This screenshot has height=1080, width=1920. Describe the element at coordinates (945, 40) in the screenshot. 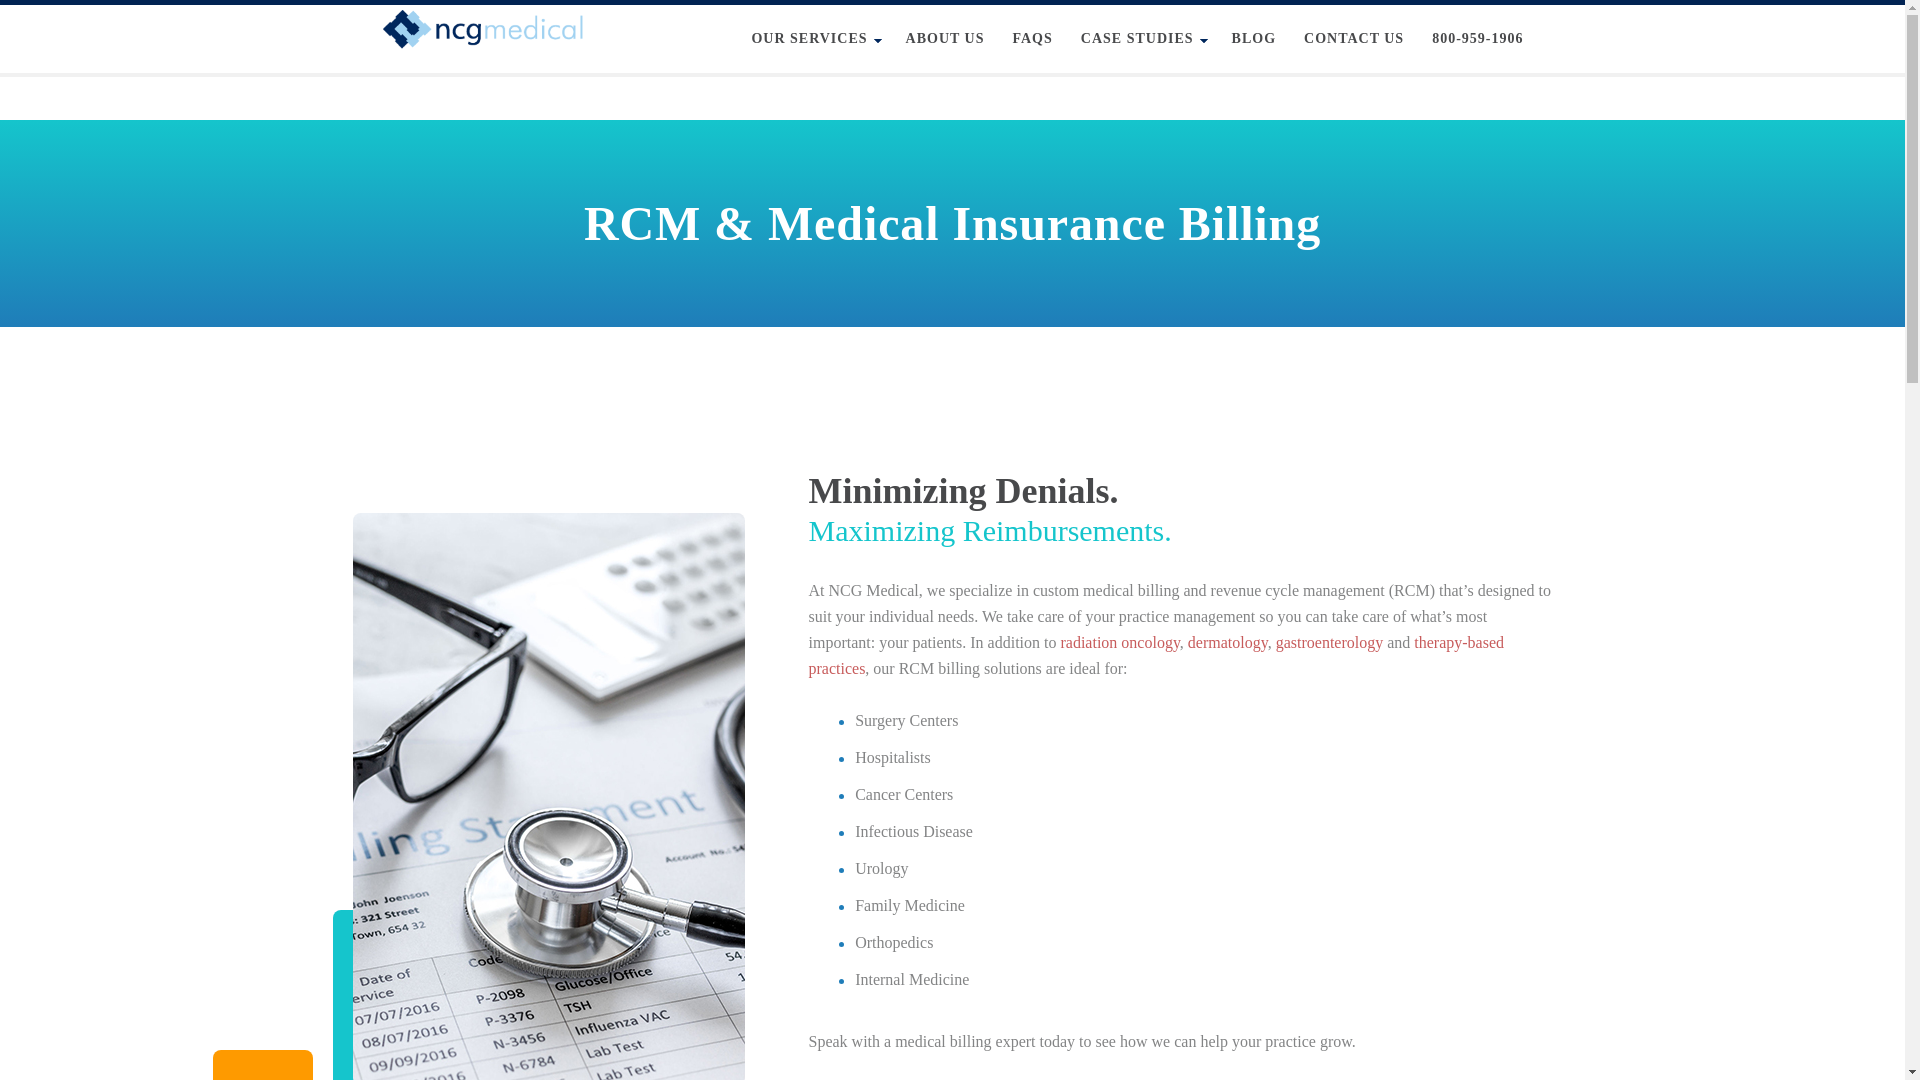

I see `ABOUT US` at that location.